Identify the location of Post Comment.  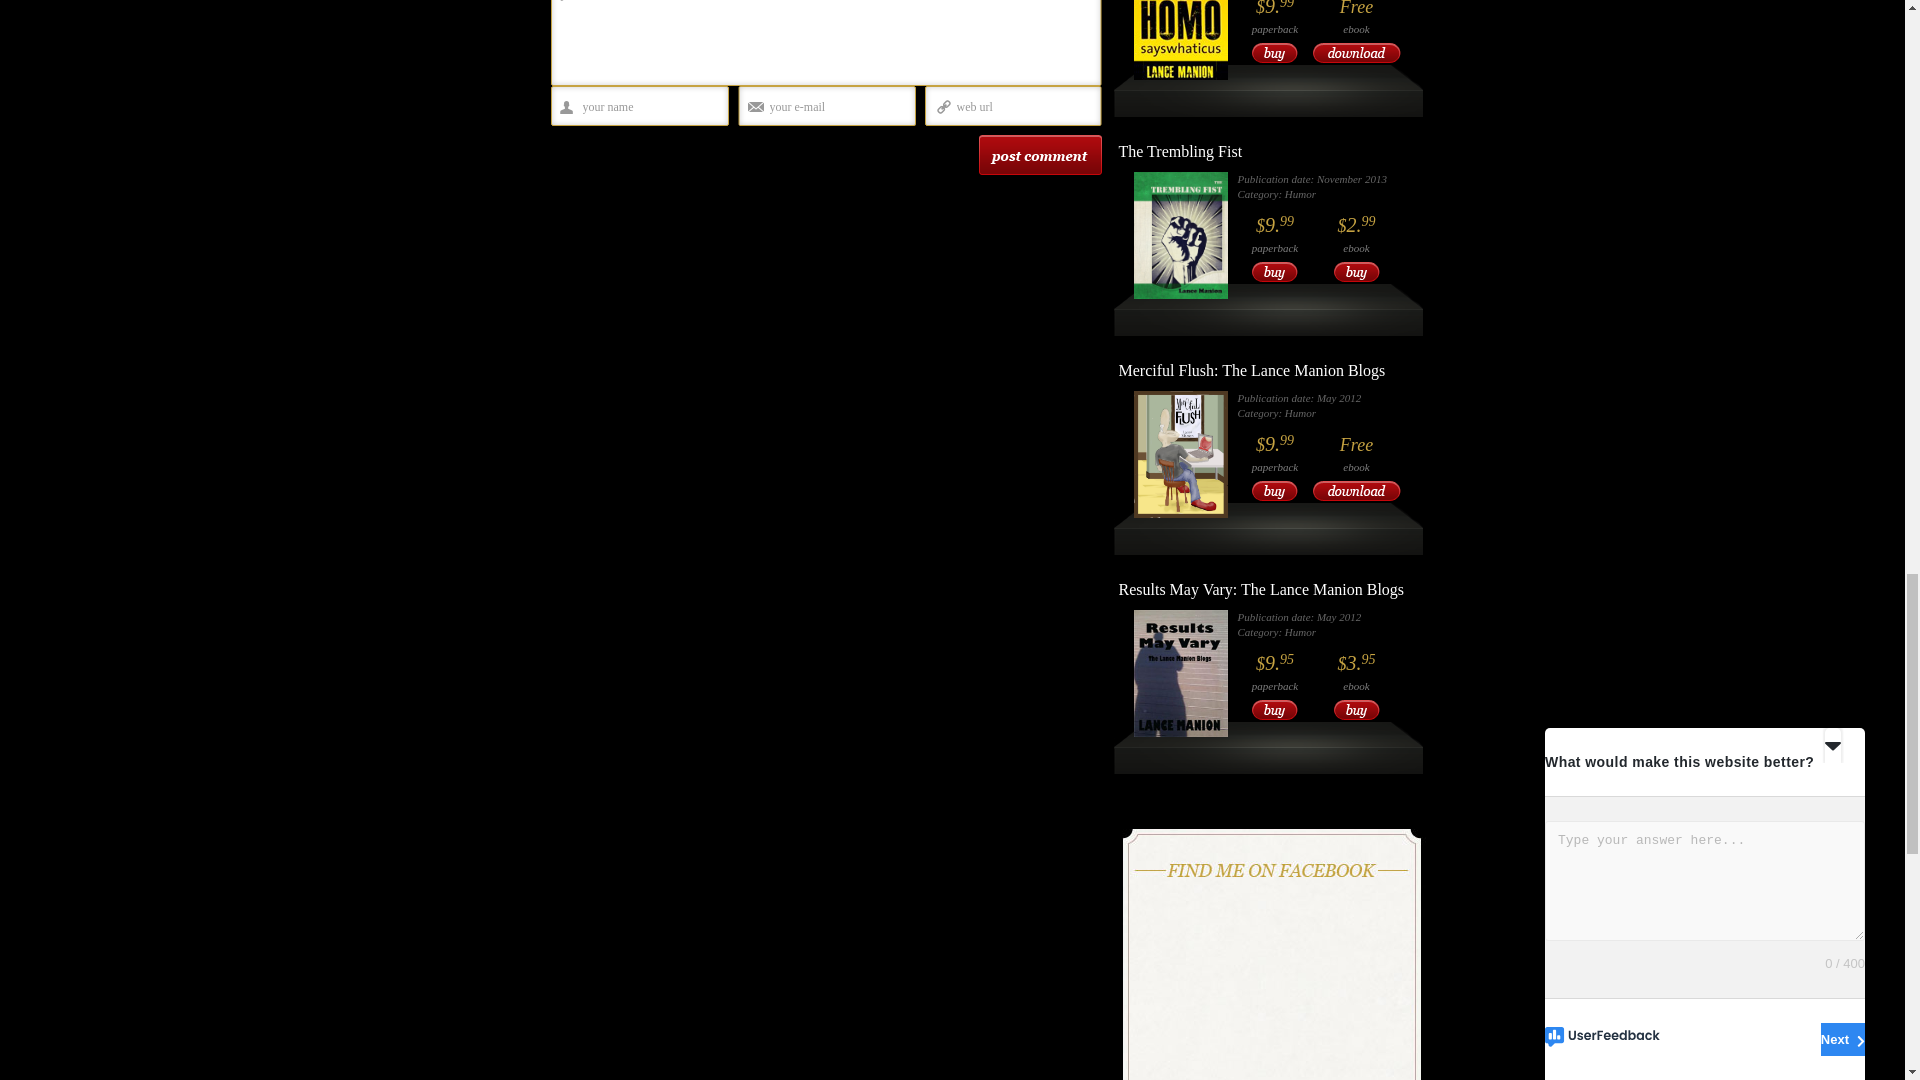
(1038, 154).